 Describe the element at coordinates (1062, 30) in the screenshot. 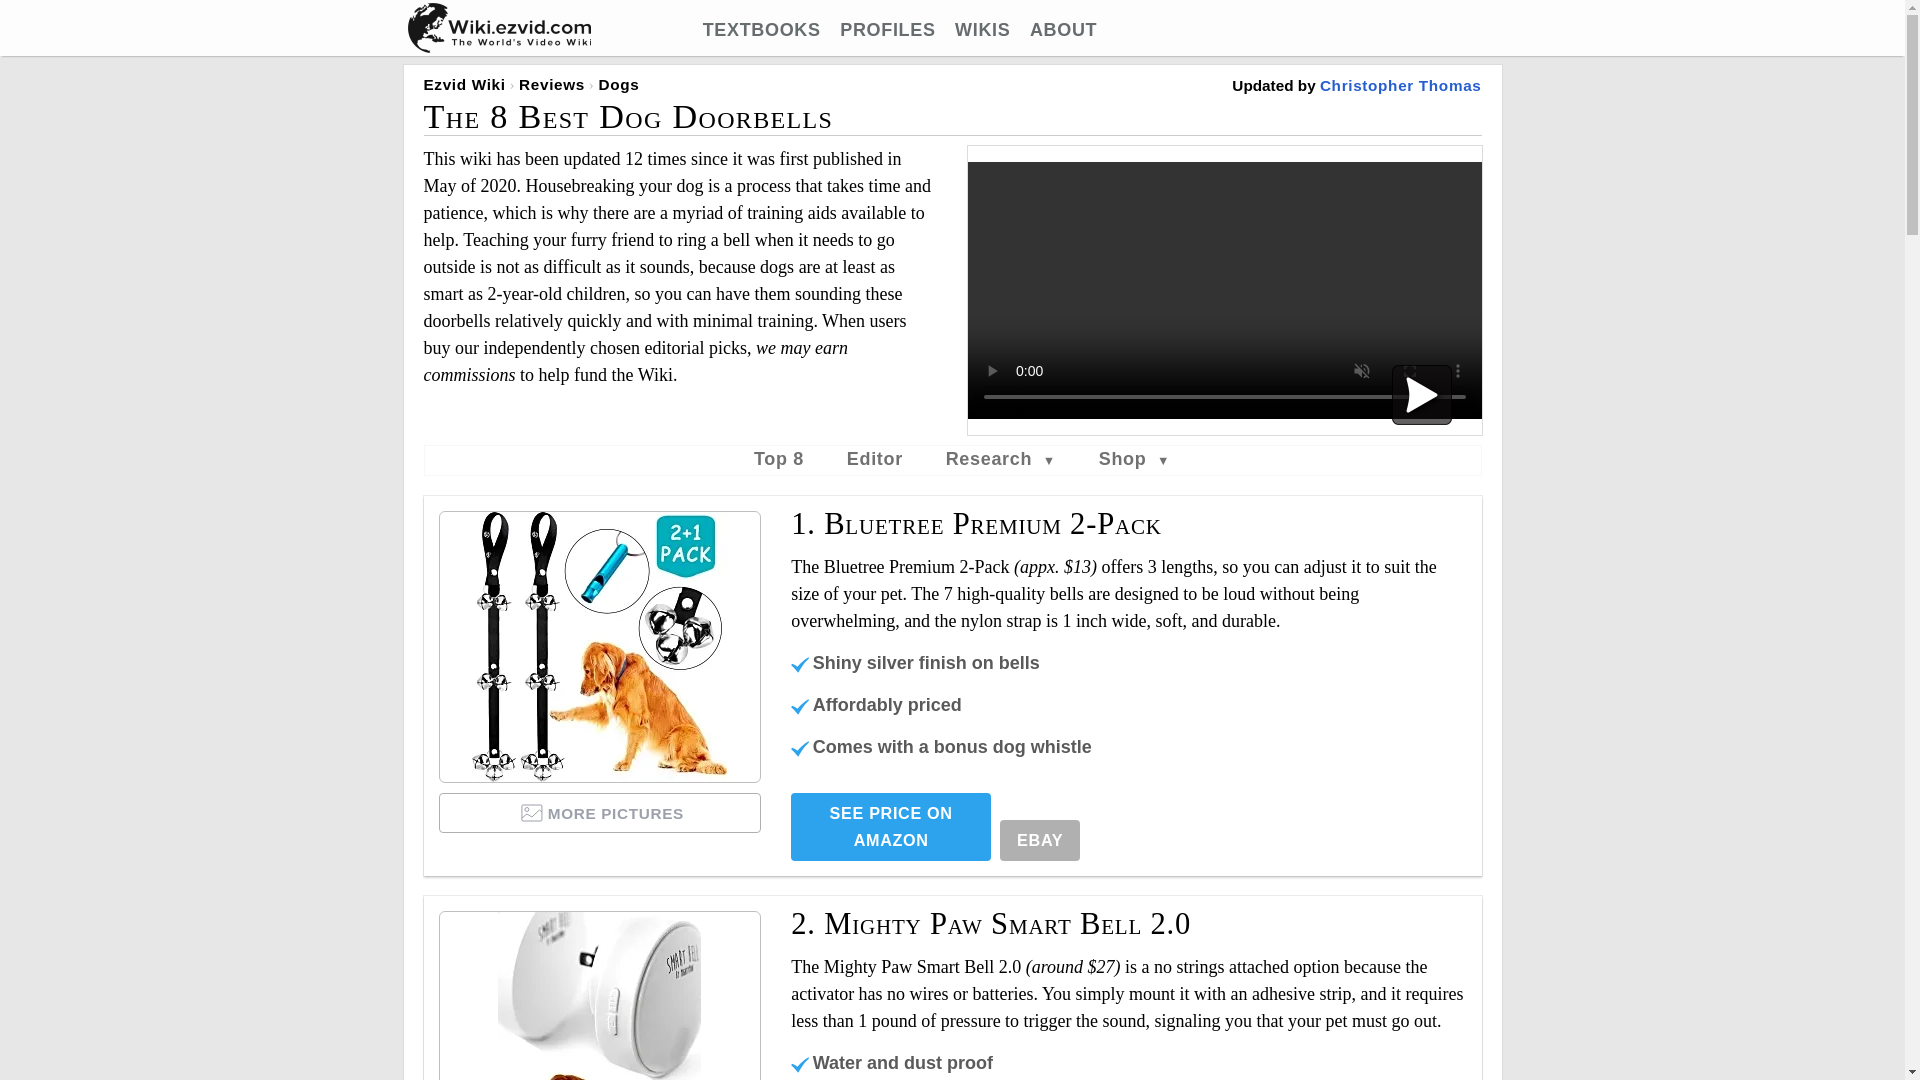

I see `ABOUT` at that location.